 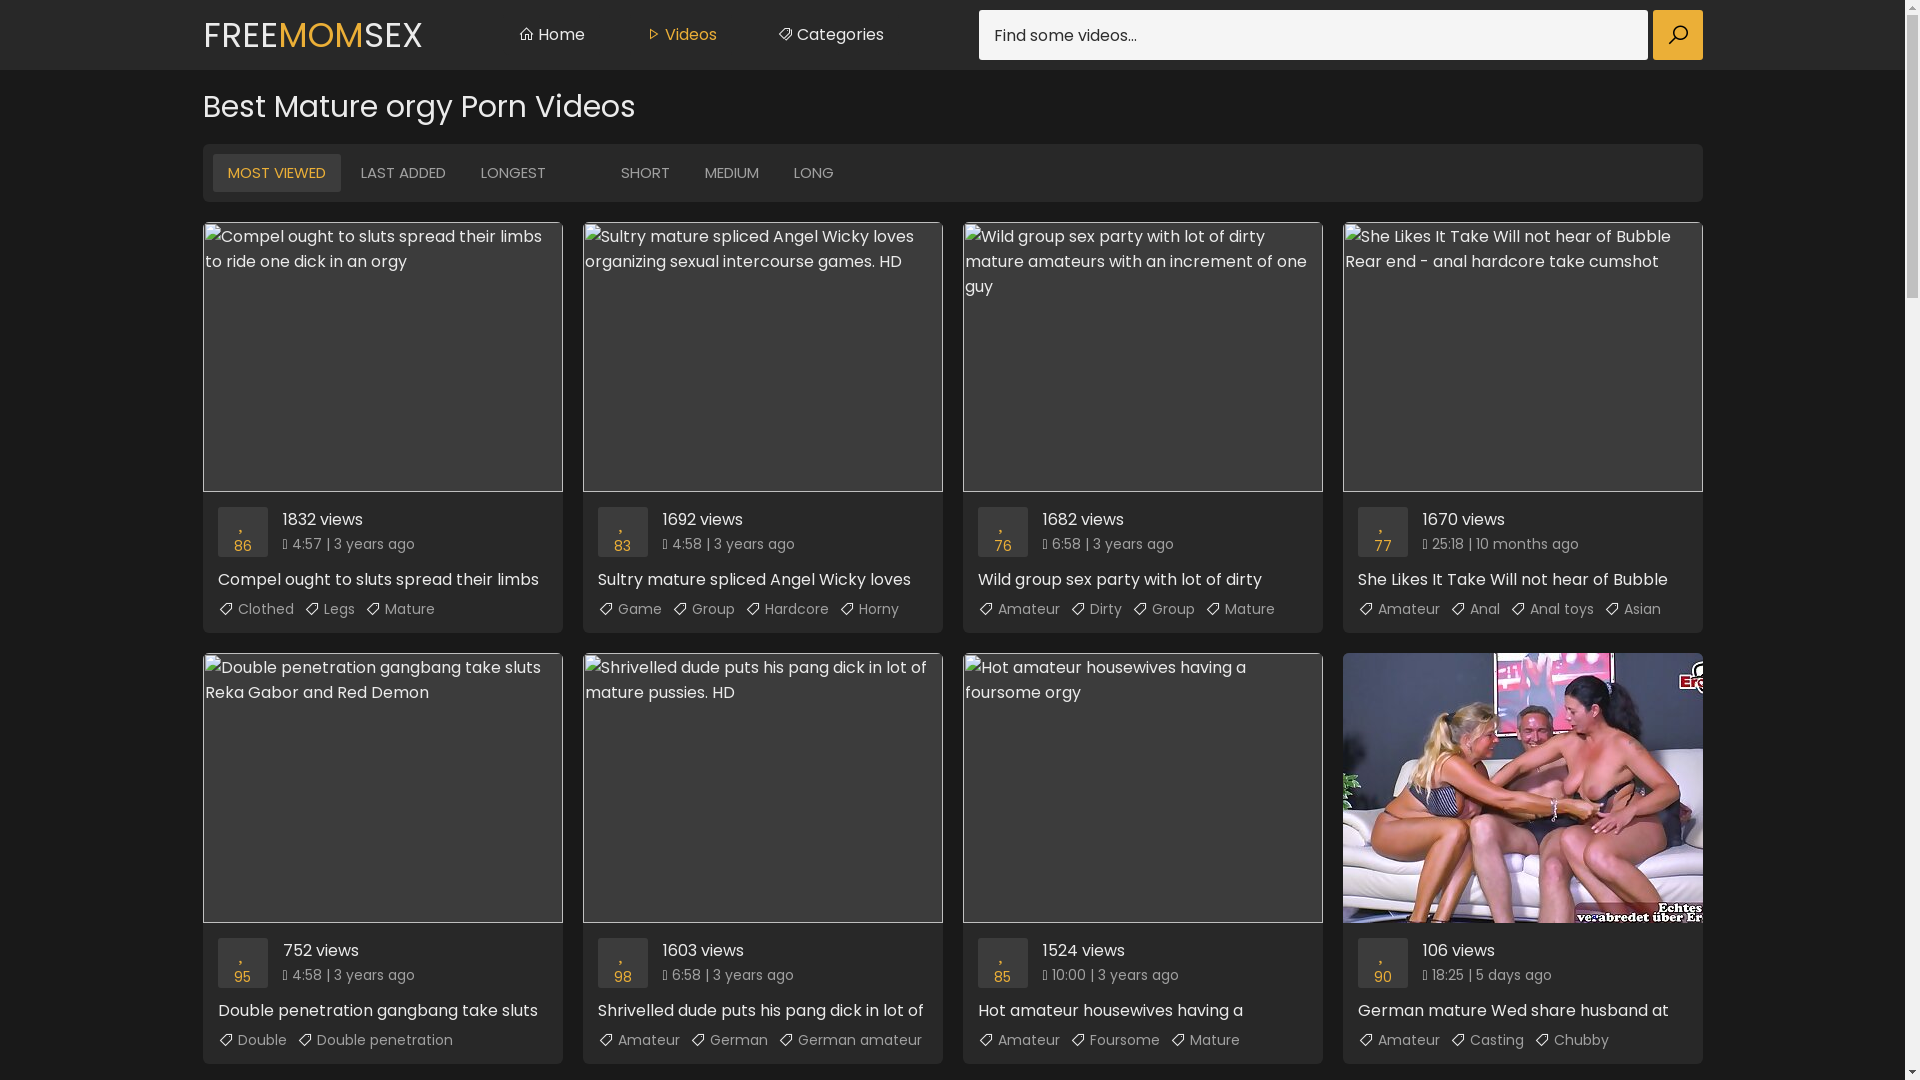 What do you see at coordinates (729, 1040) in the screenshot?
I see `German` at bounding box center [729, 1040].